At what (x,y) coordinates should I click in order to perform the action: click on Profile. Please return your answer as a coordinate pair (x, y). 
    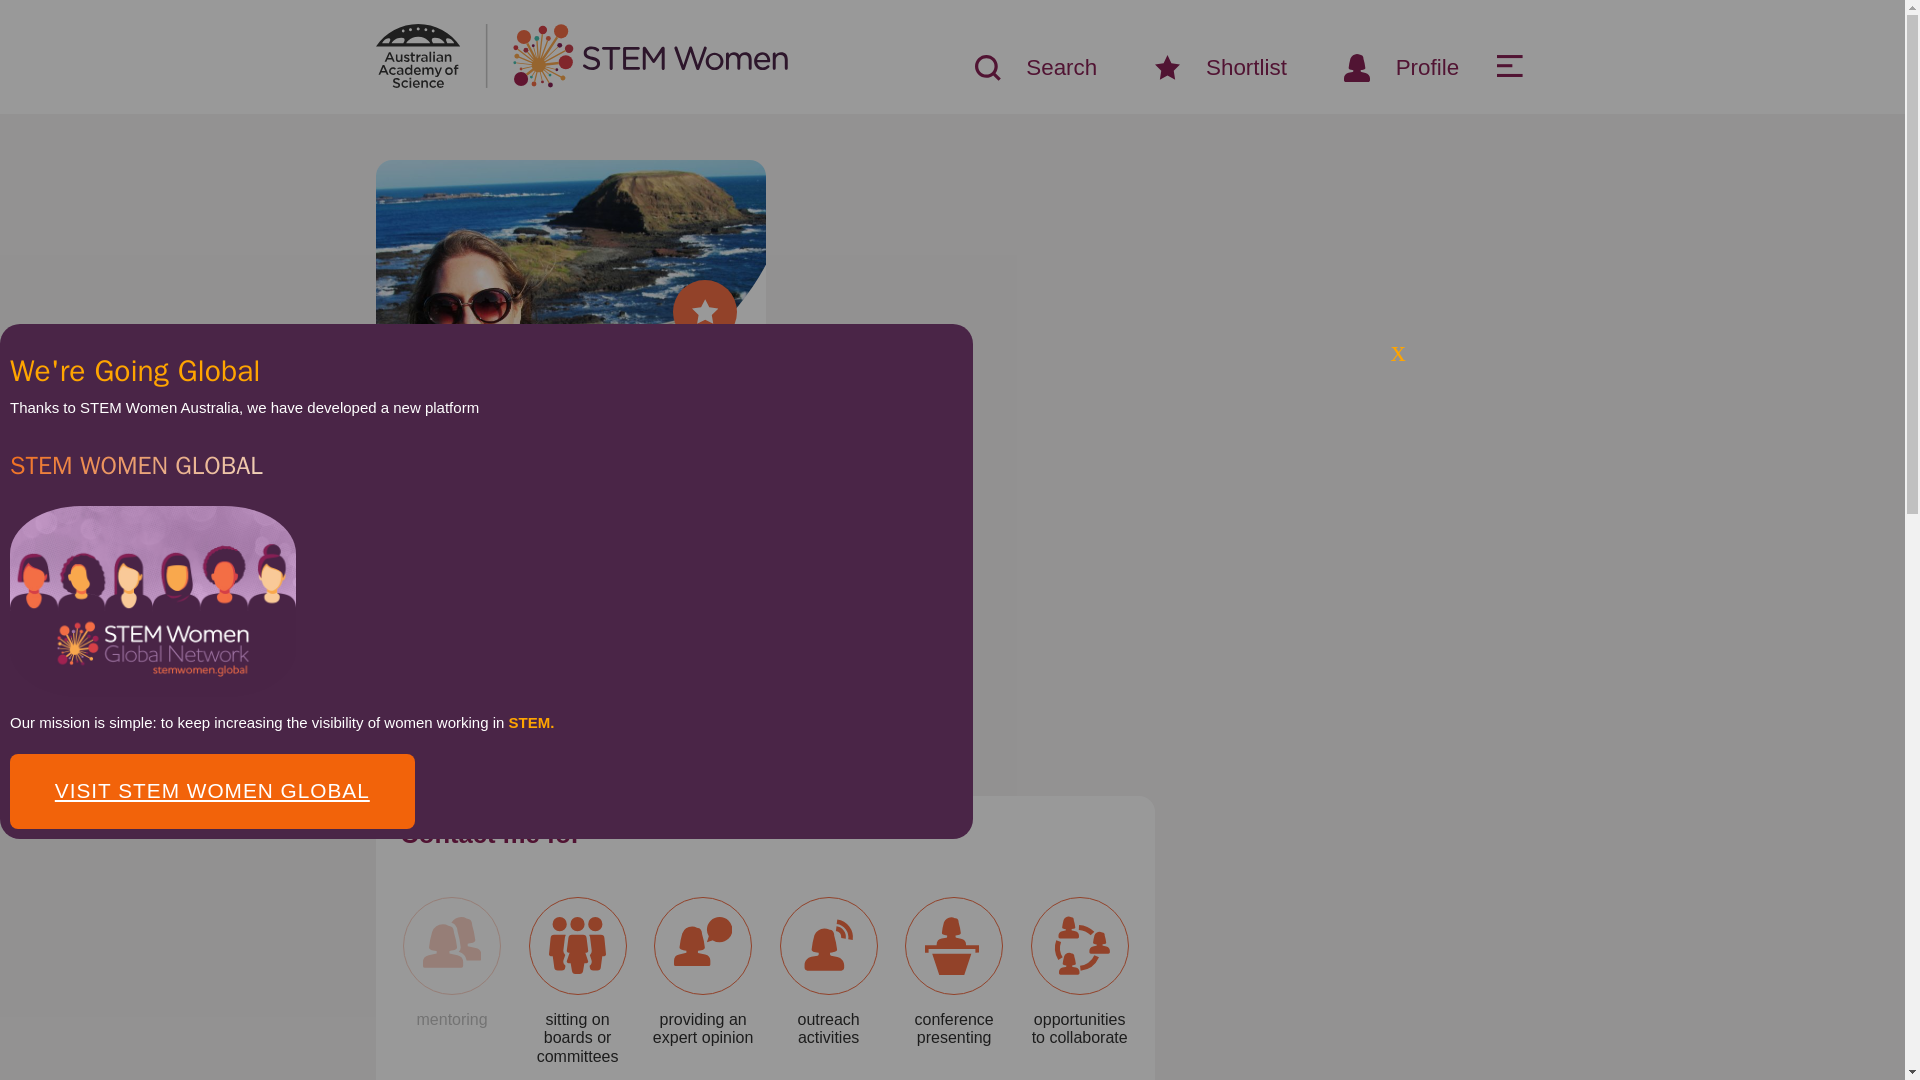
    Looking at the image, I should click on (1389, 67).